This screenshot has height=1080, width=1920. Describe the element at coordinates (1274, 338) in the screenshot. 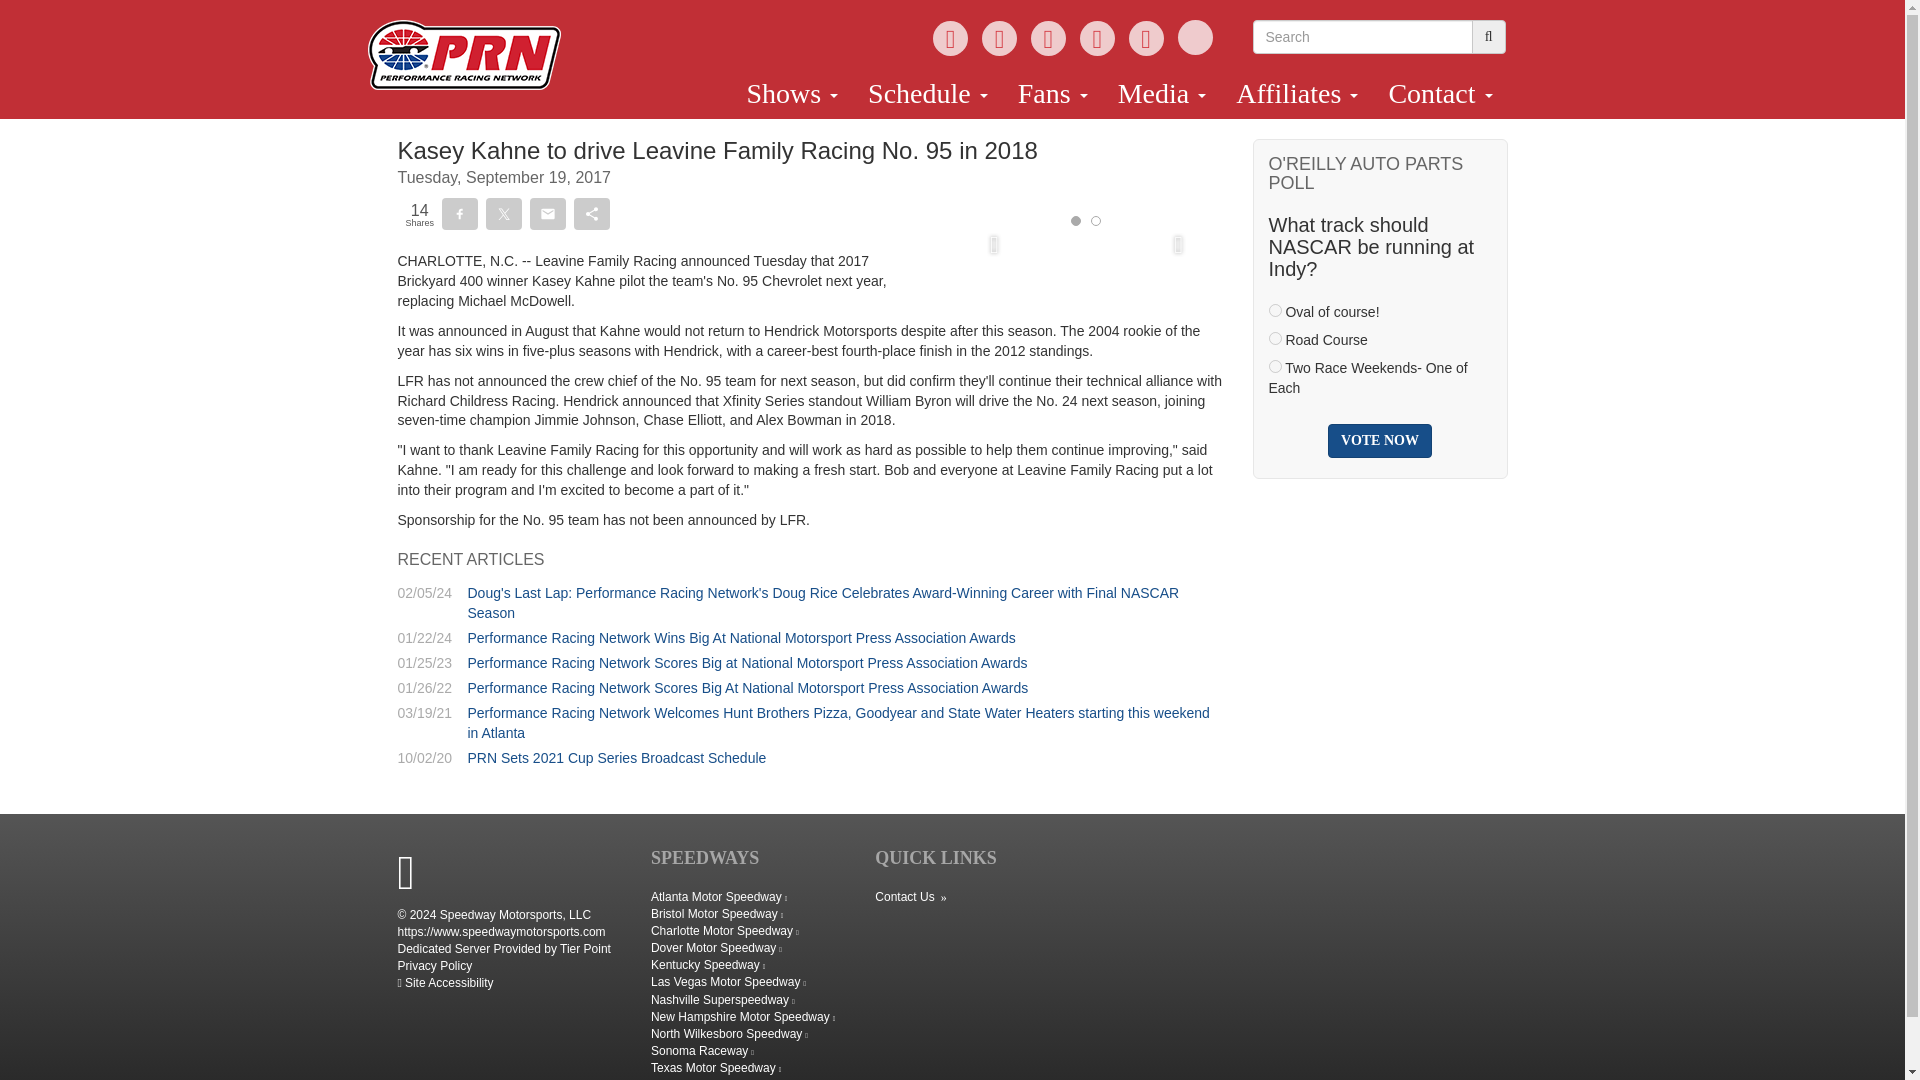

I see `14632,51772` at that location.